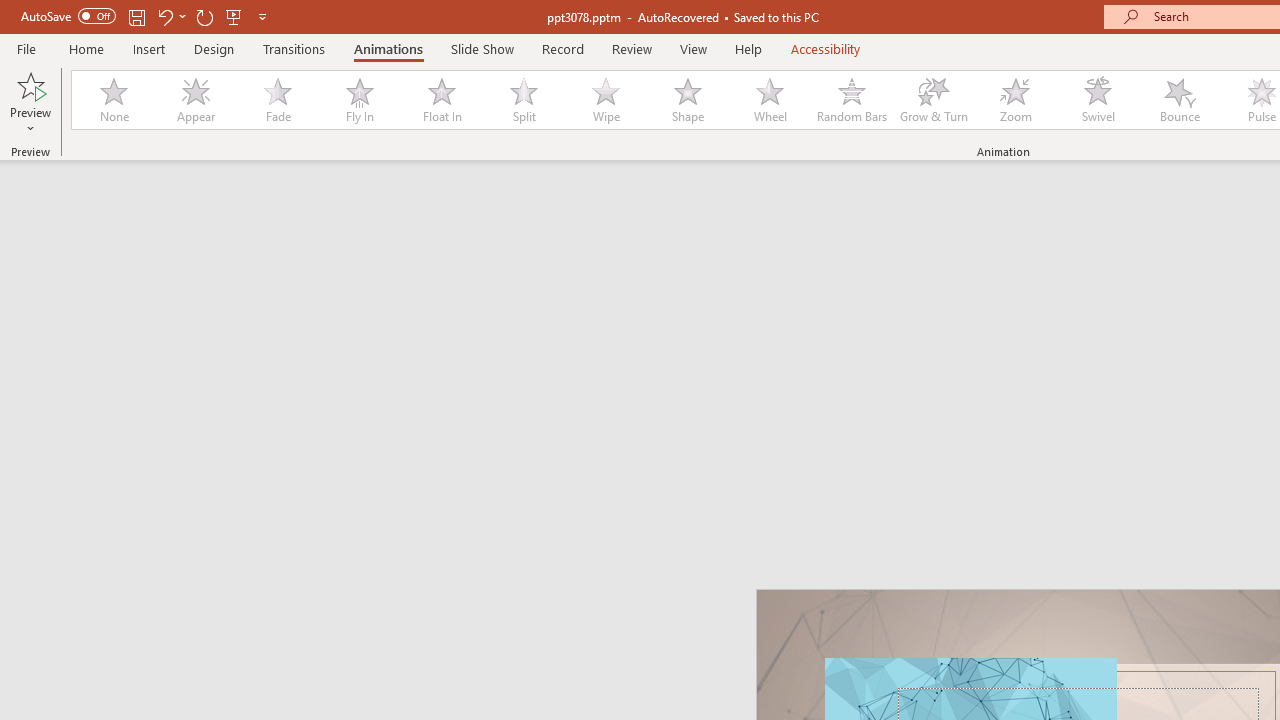 The height and width of the screenshot is (720, 1280). Describe the element at coordinates (441, 100) in the screenshot. I see `Float In` at that location.